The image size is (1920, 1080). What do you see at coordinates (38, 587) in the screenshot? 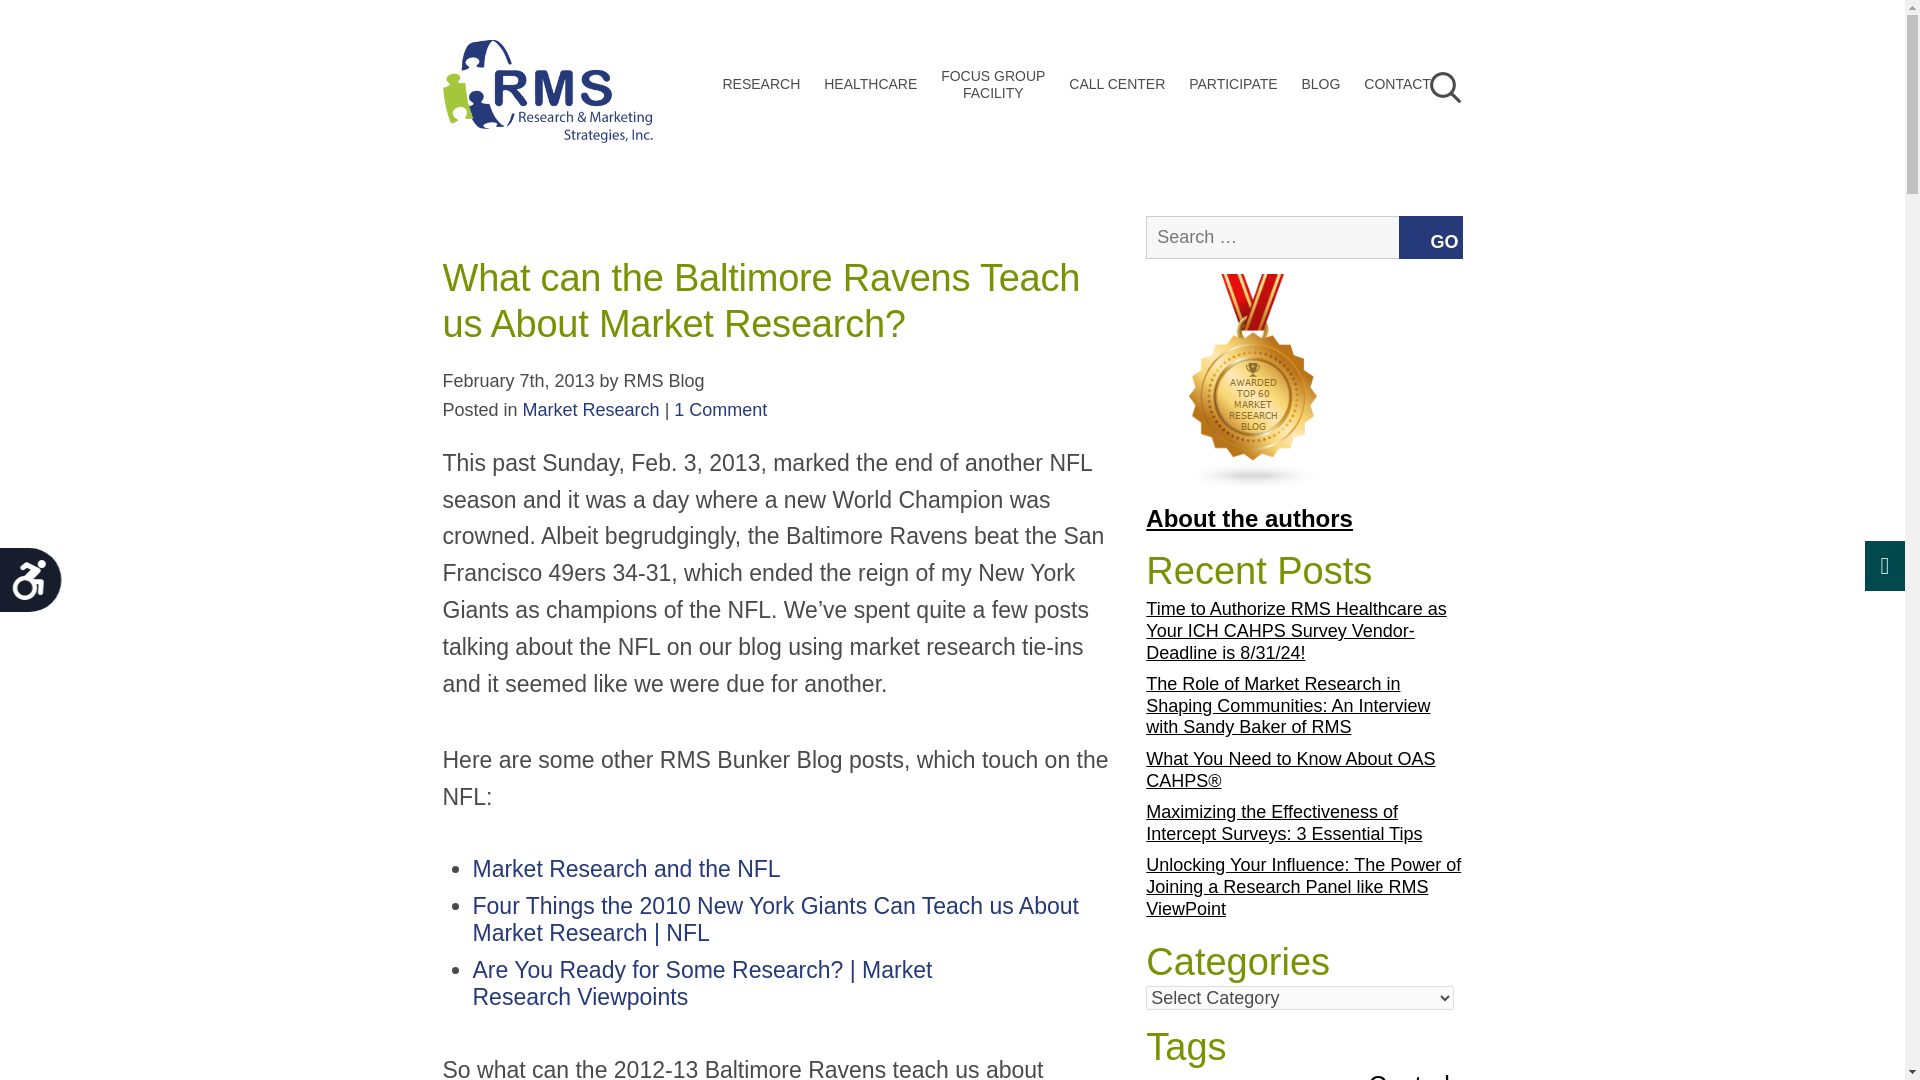
I see `BLOG` at bounding box center [38, 587].